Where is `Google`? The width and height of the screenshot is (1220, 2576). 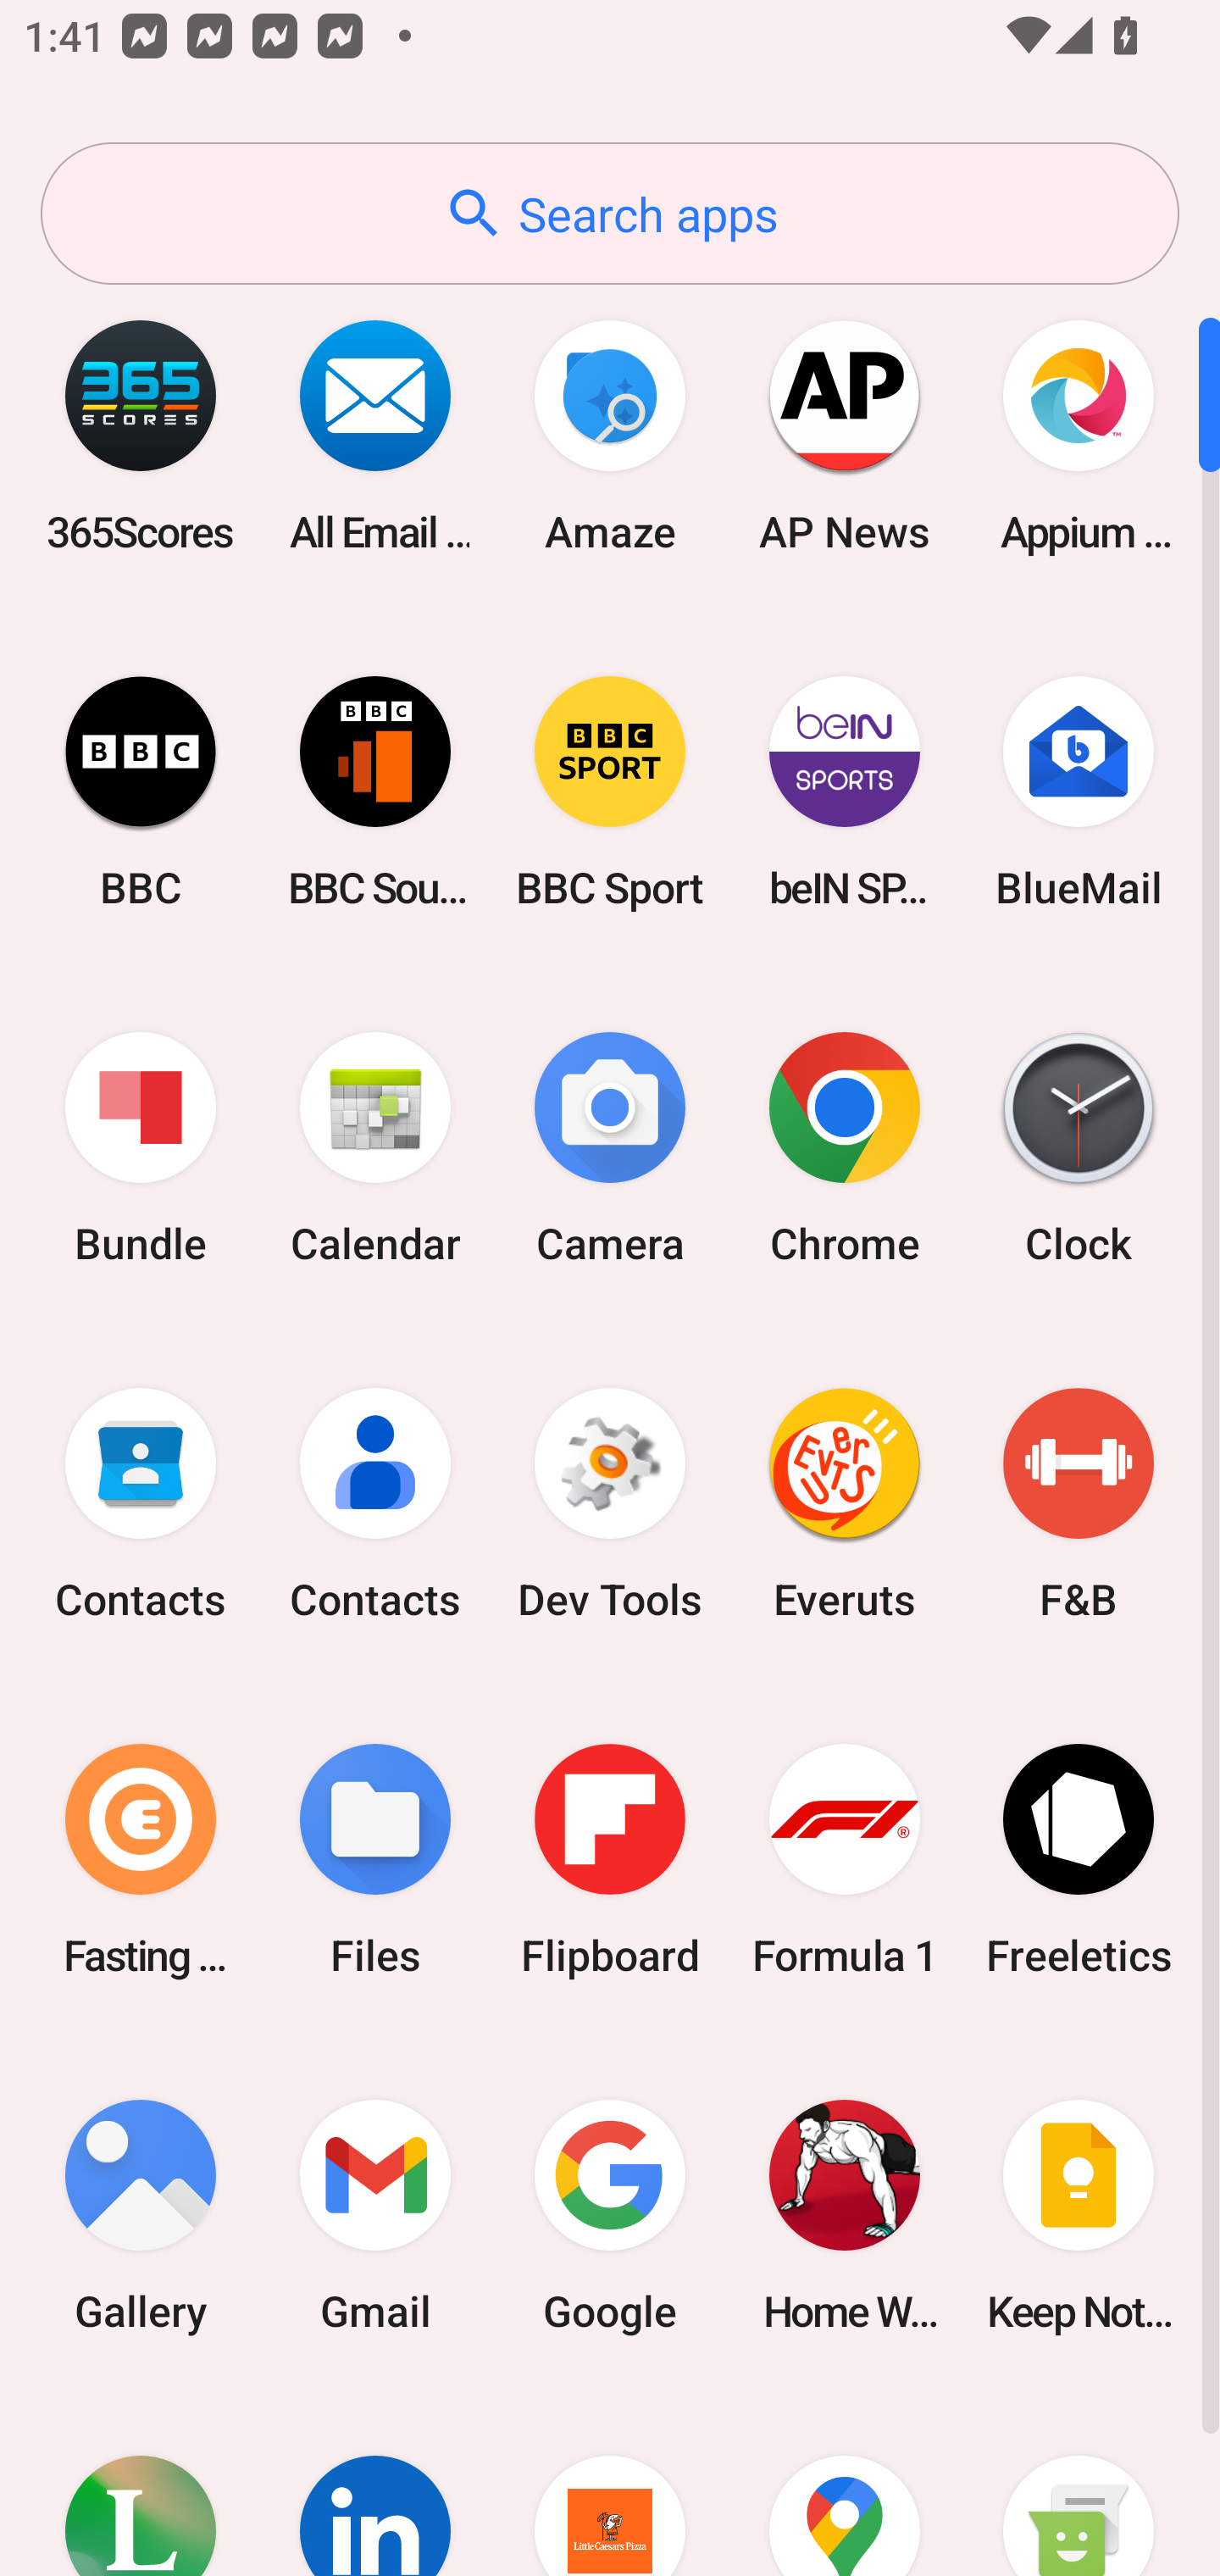 Google is located at coordinates (610, 2215).